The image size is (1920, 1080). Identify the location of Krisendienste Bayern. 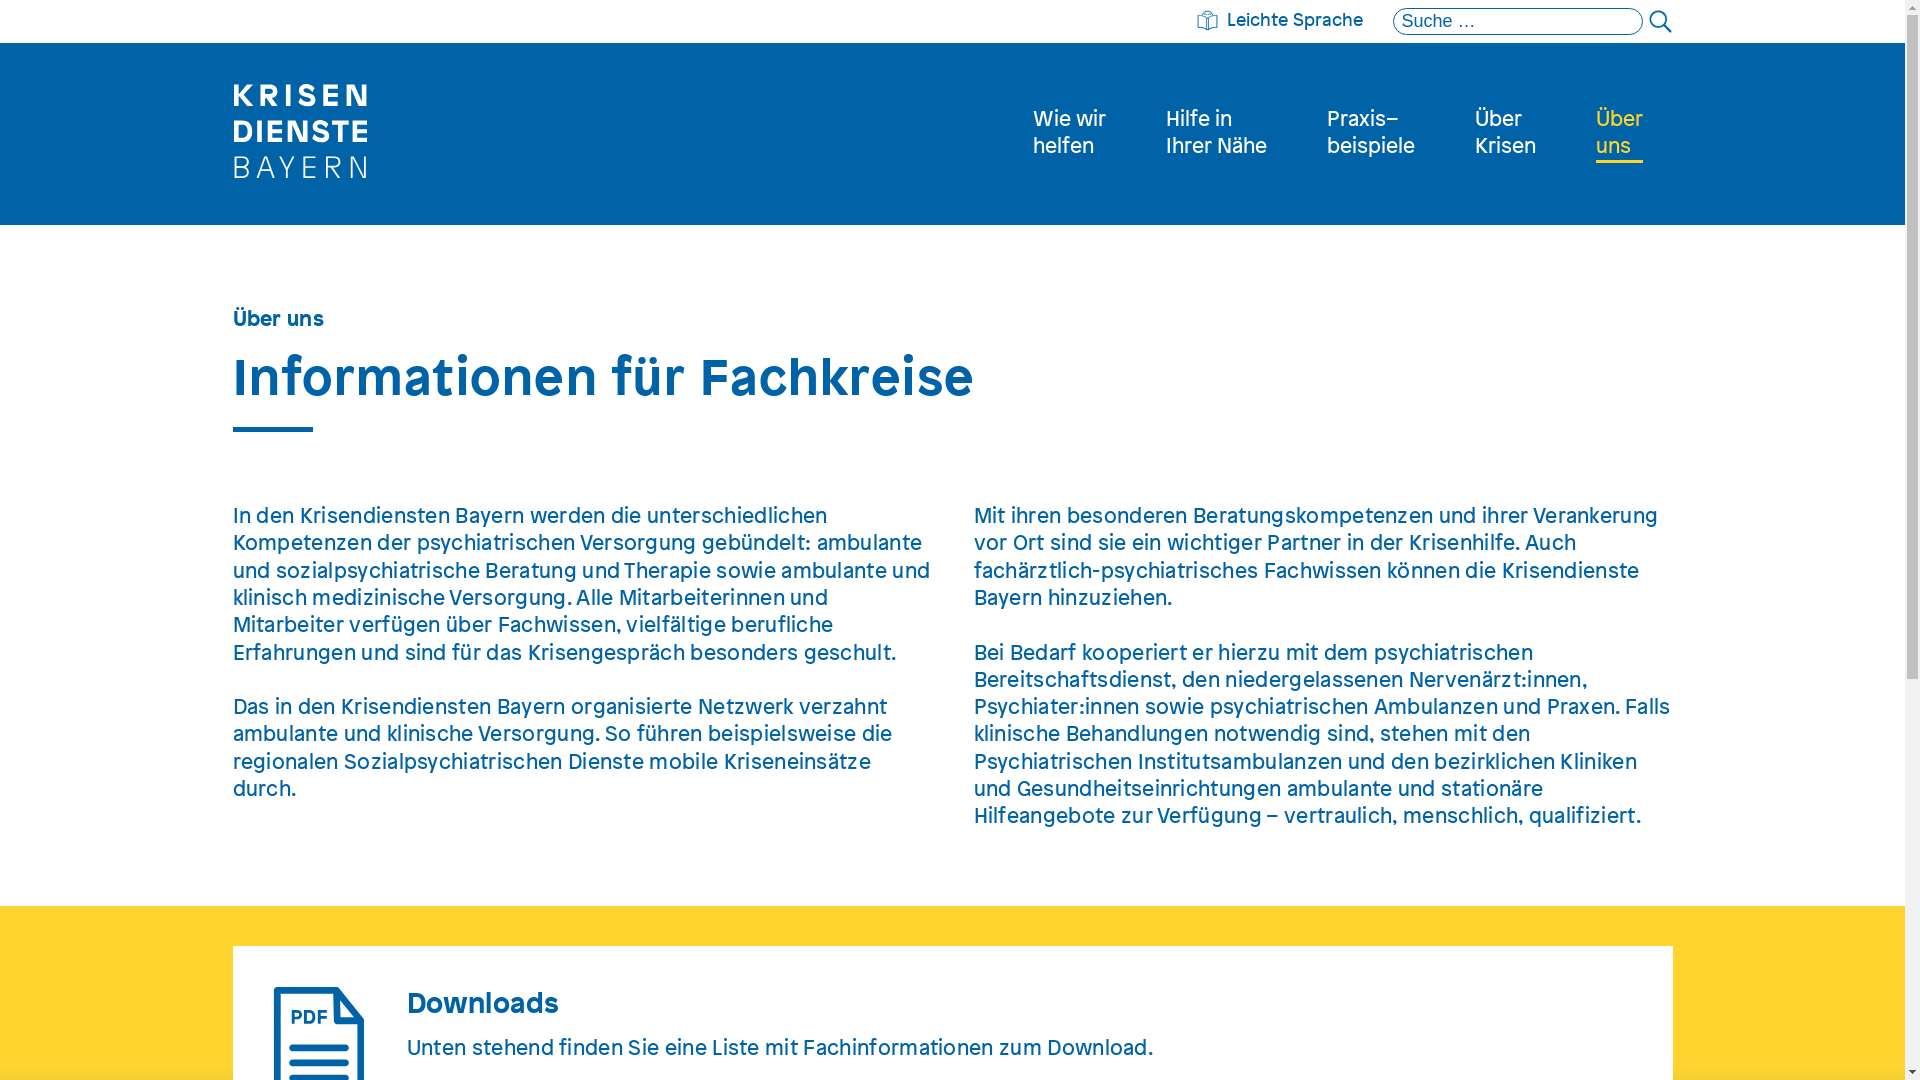
(301, 212).